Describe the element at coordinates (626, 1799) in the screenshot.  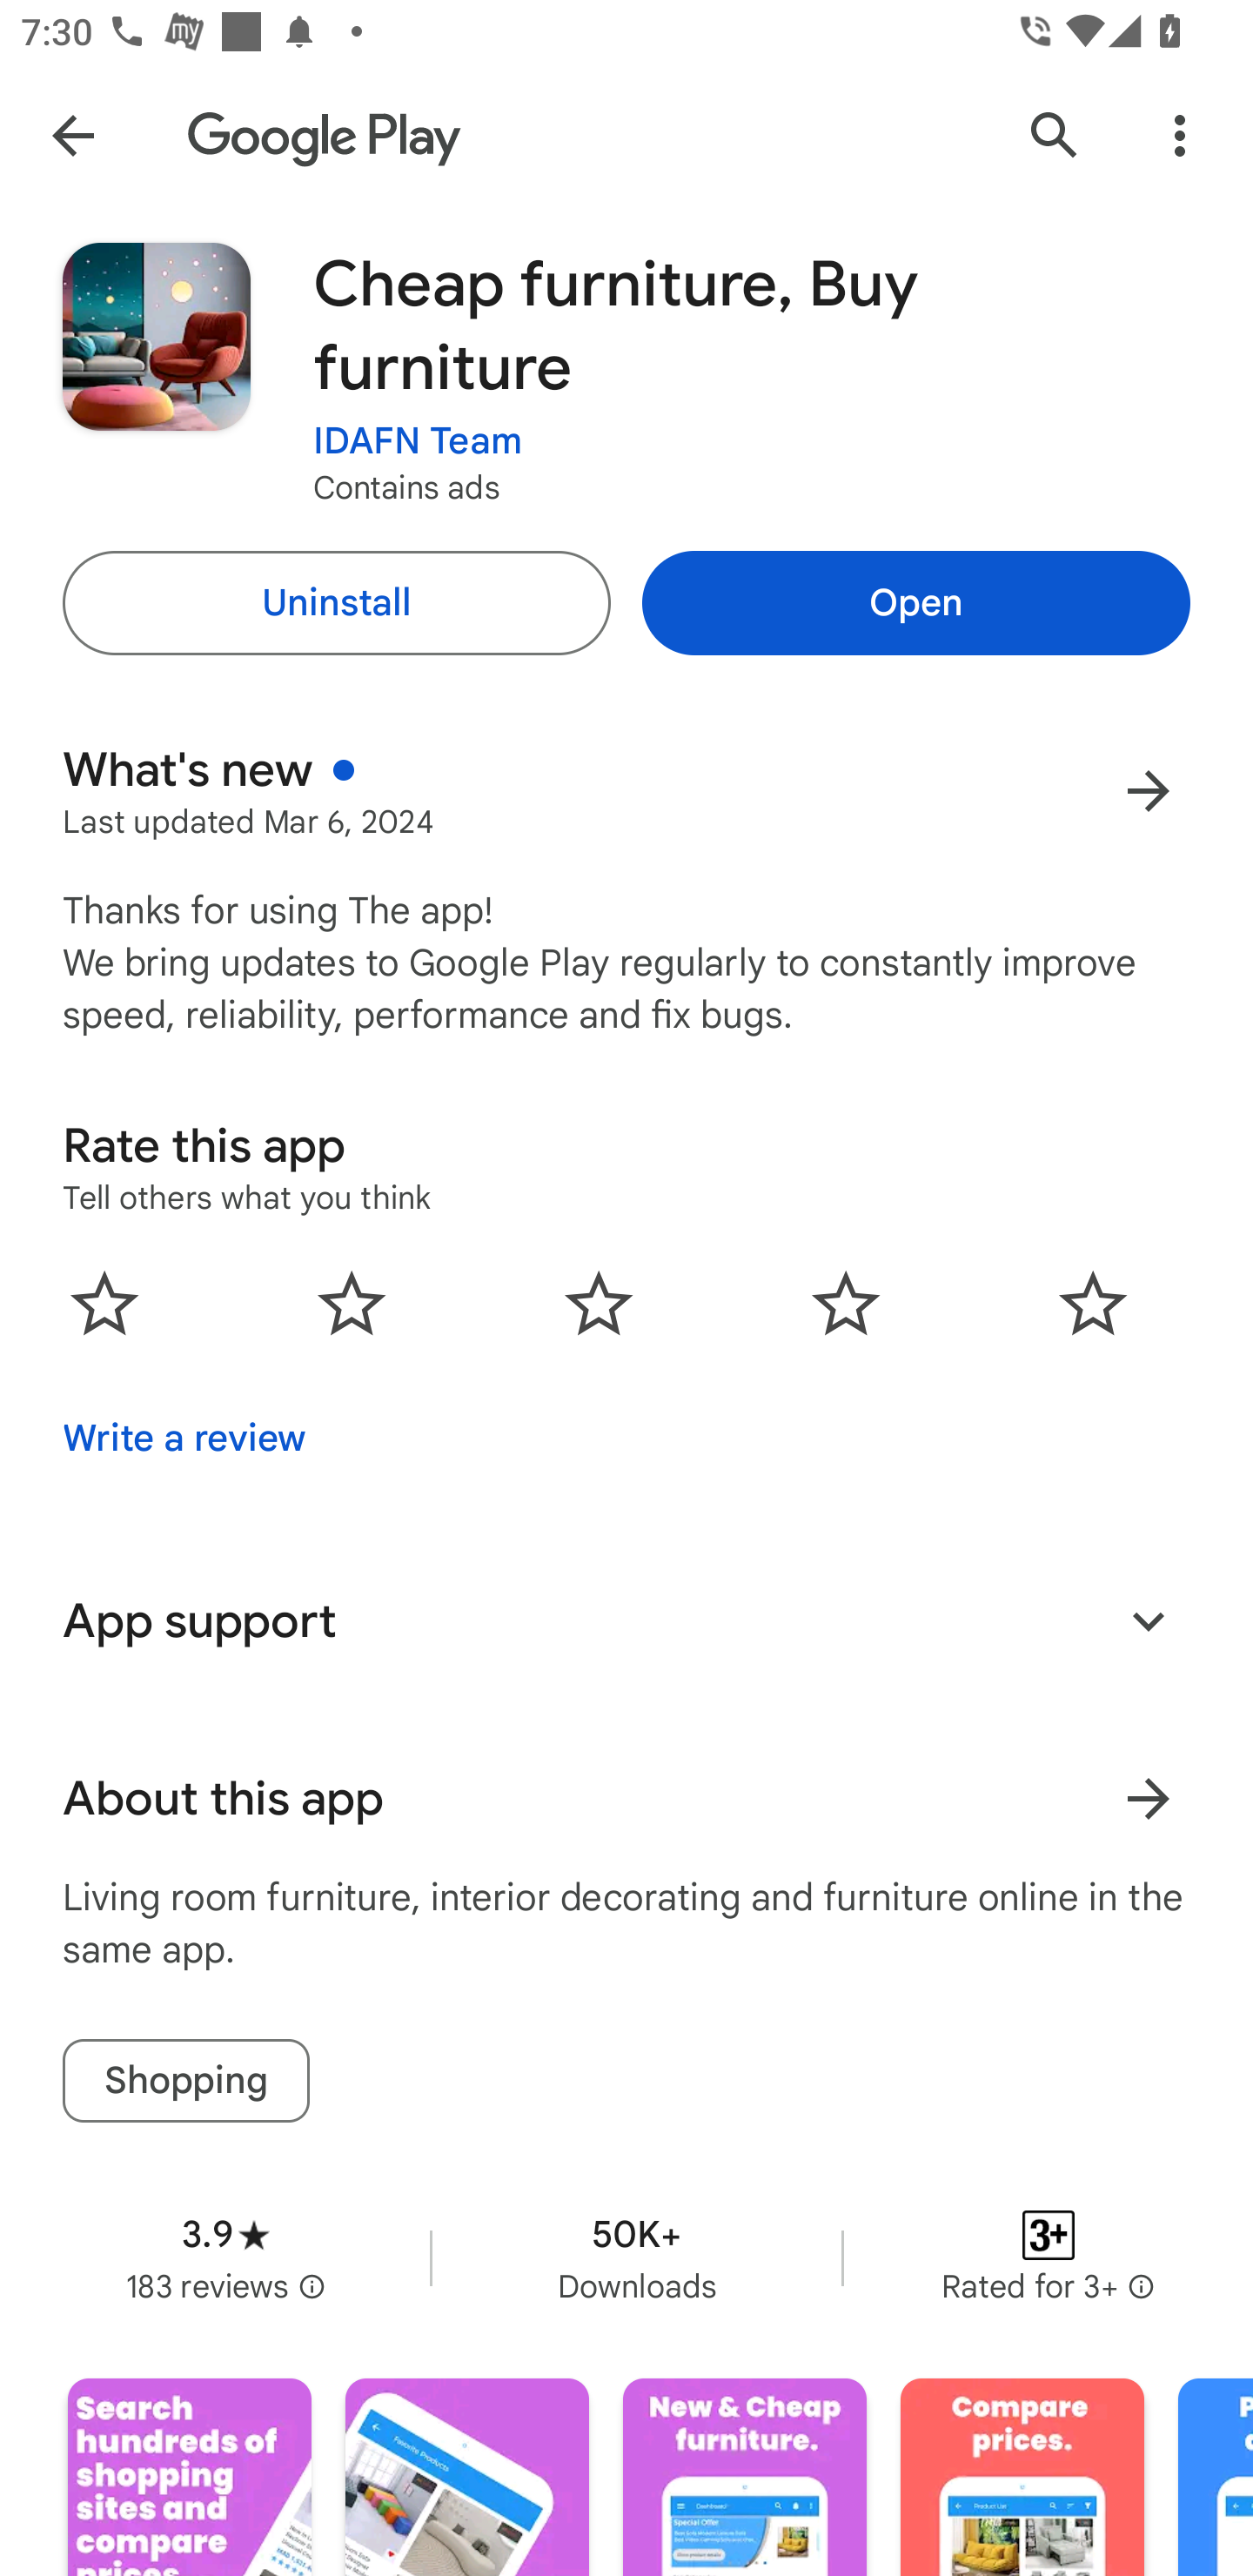
I see `About this app Learn more About this app` at that location.